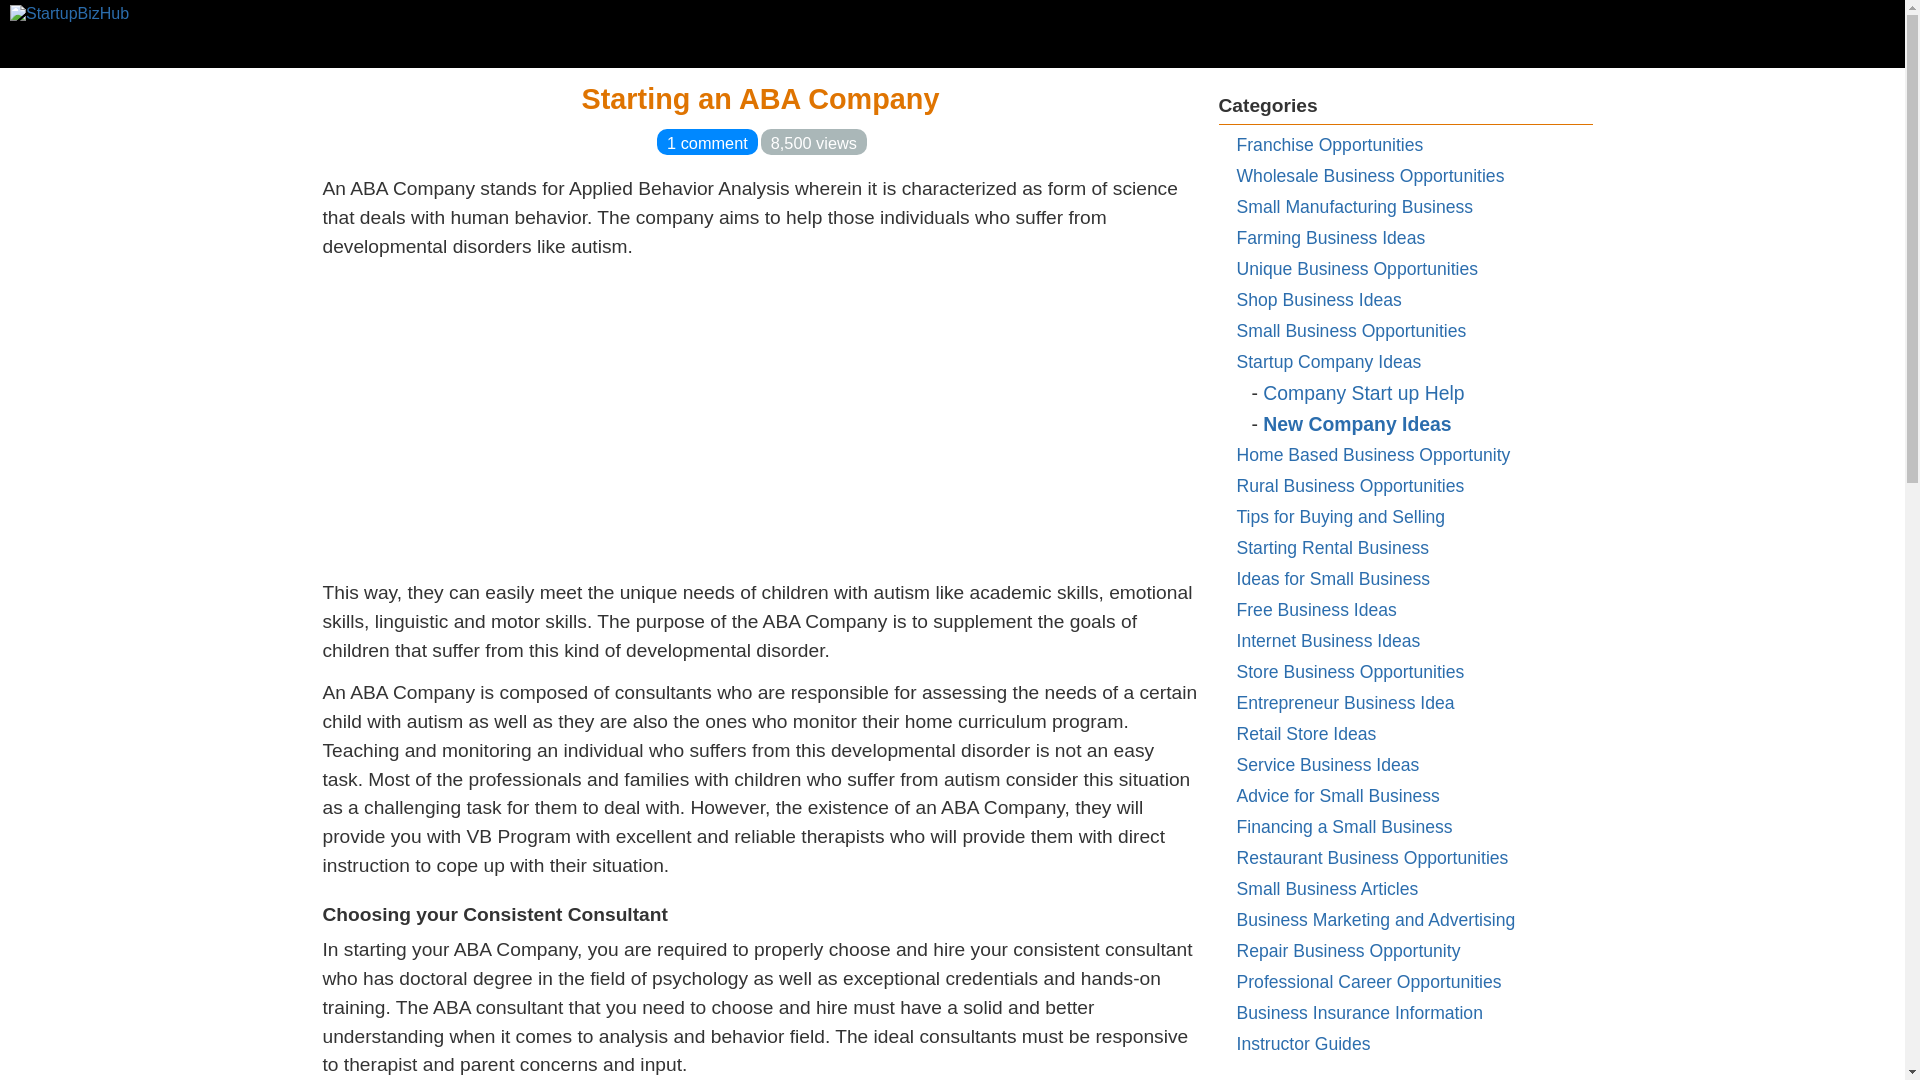 The height and width of the screenshot is (1080, 1920). I want to click on Business Marketing and Advertising, so click(1375, 920).